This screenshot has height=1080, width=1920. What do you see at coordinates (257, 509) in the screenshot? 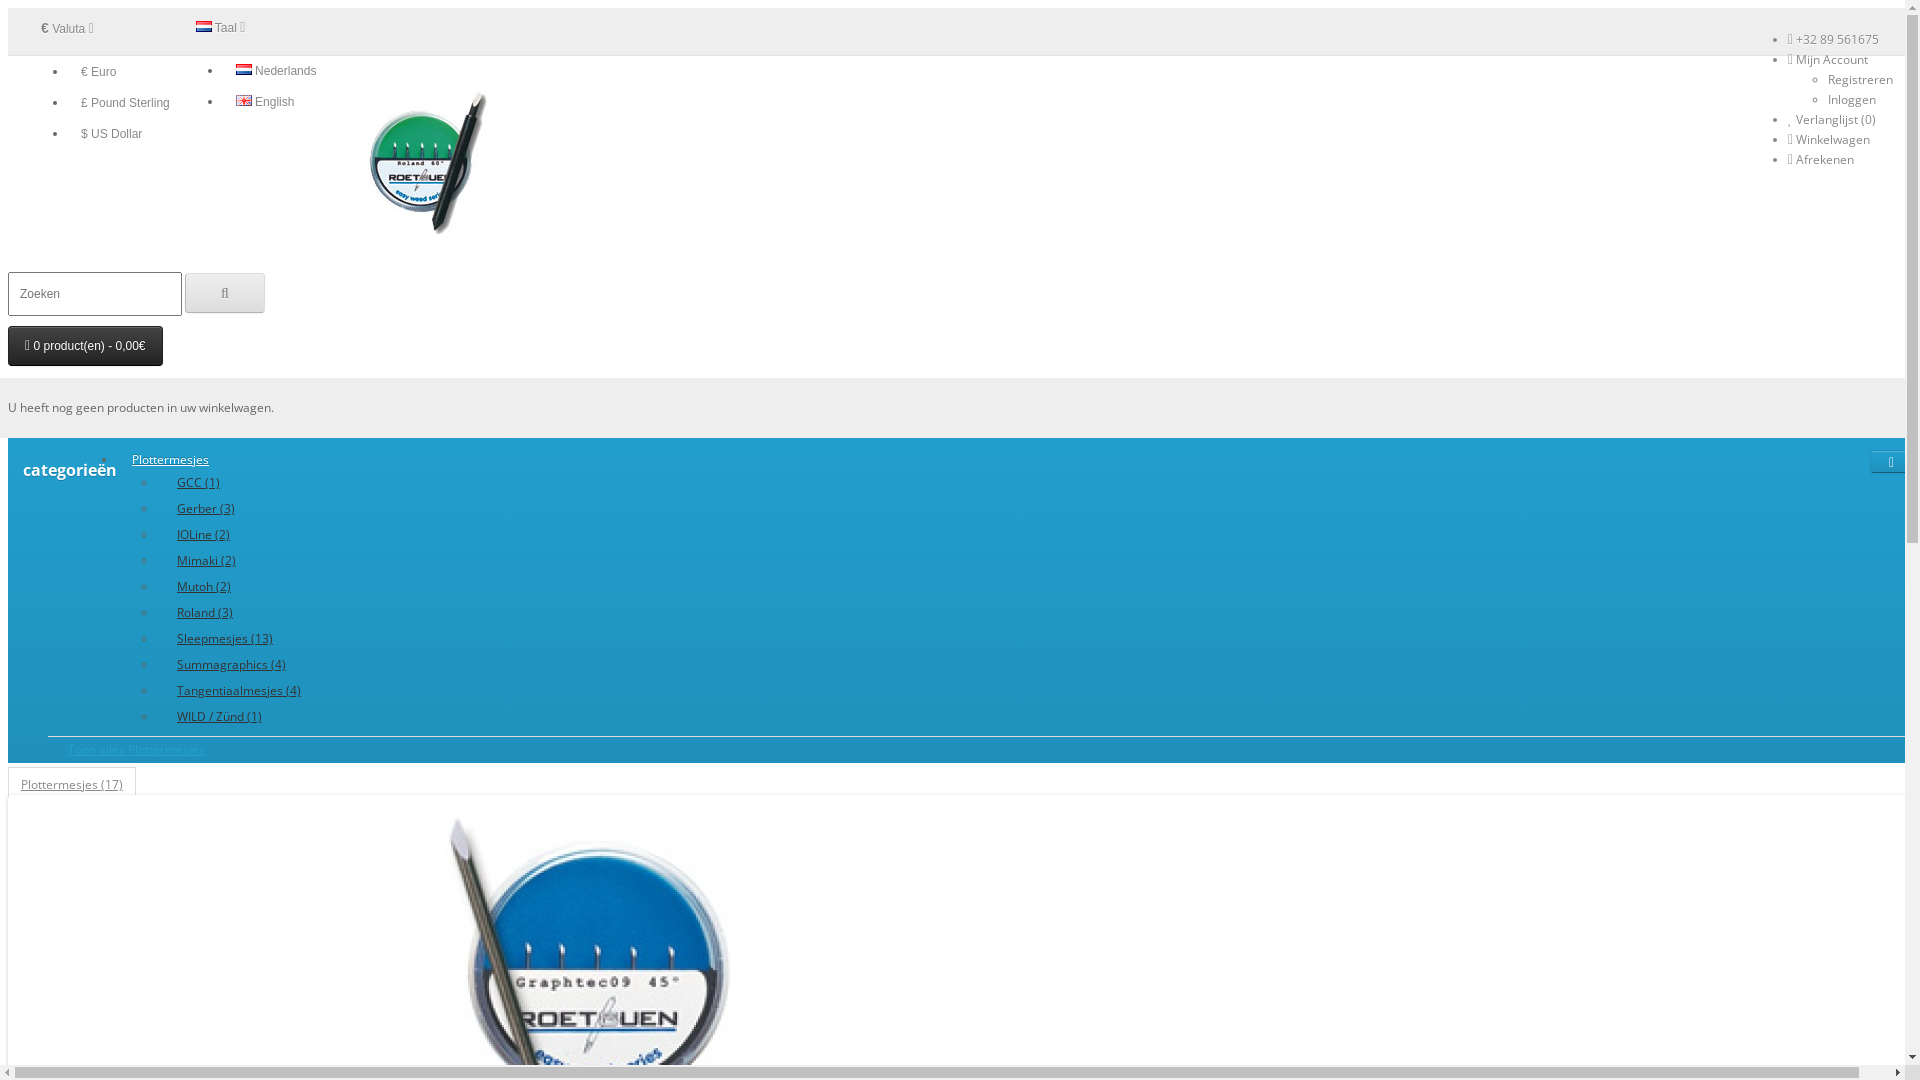
I see `Gerber (3)` at bounding box center [257, 509].